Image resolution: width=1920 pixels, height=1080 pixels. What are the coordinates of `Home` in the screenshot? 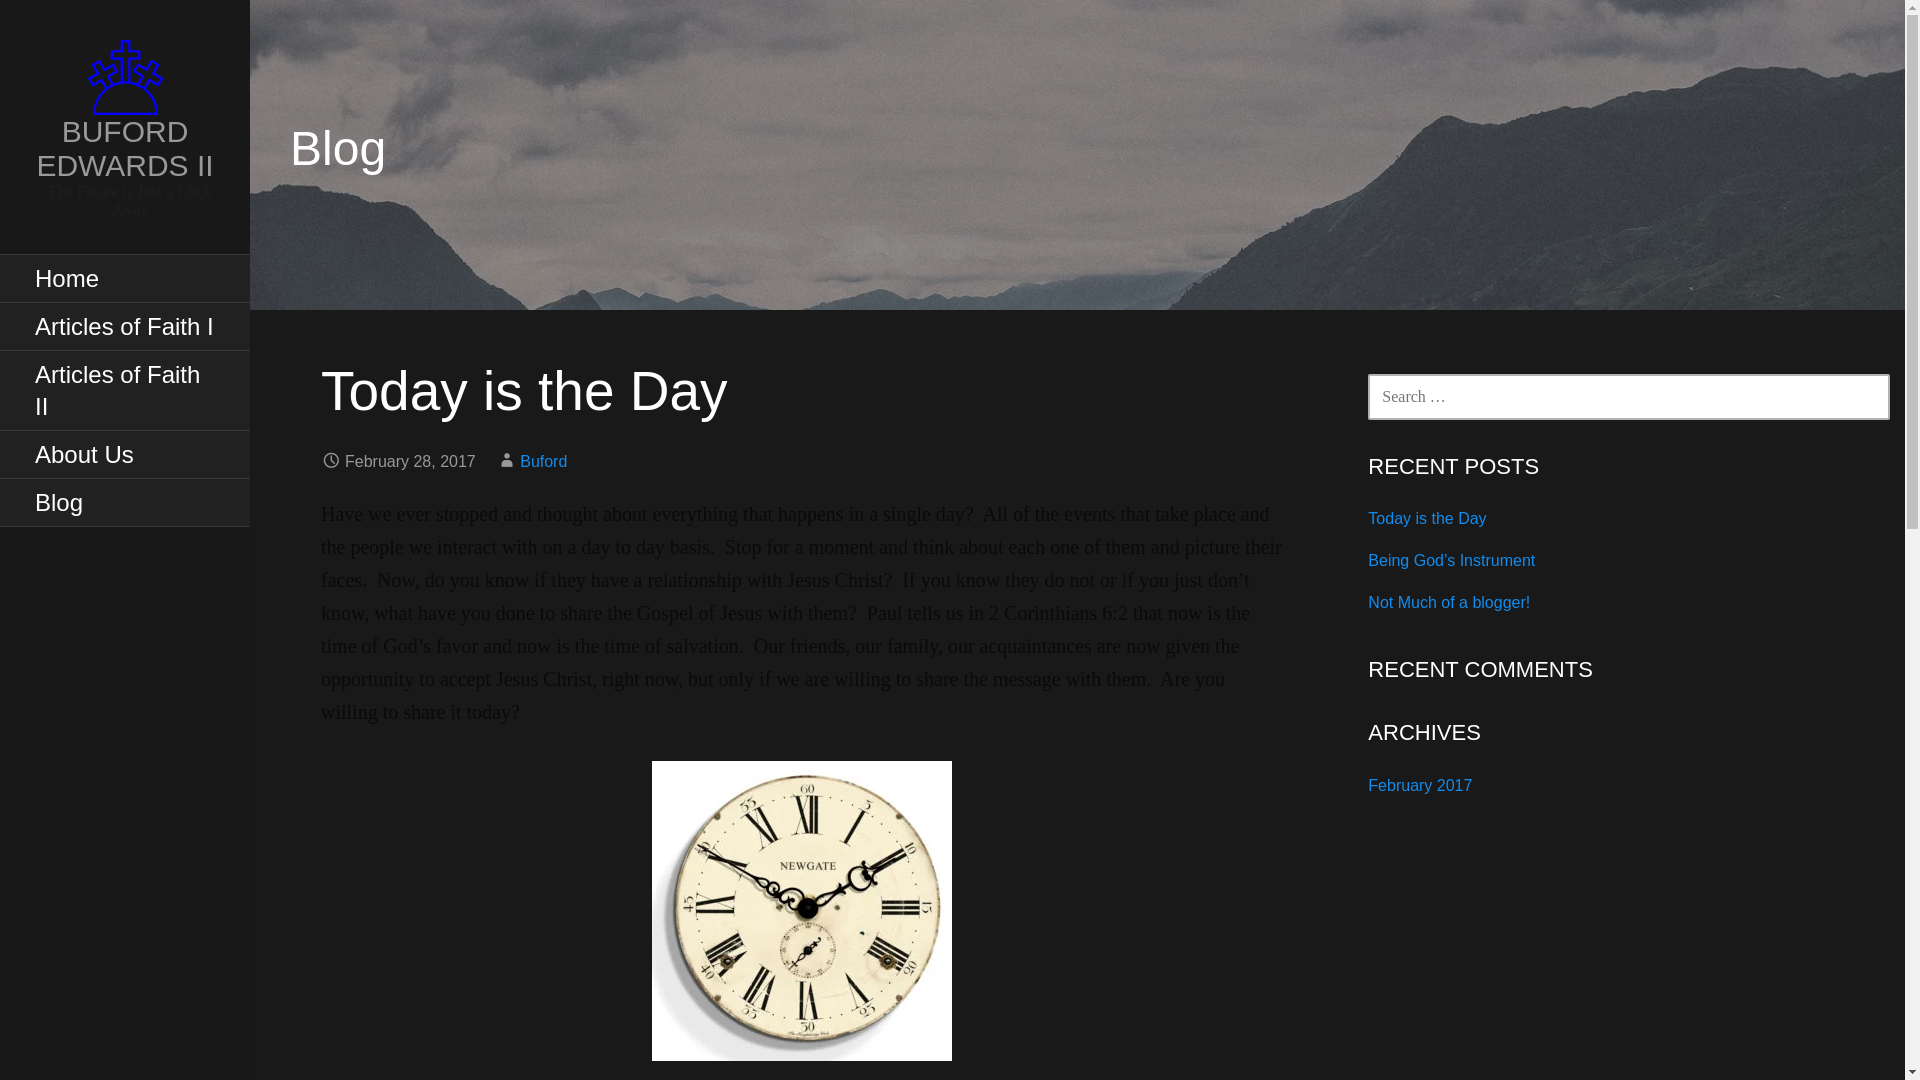 It's located at (124, 278).